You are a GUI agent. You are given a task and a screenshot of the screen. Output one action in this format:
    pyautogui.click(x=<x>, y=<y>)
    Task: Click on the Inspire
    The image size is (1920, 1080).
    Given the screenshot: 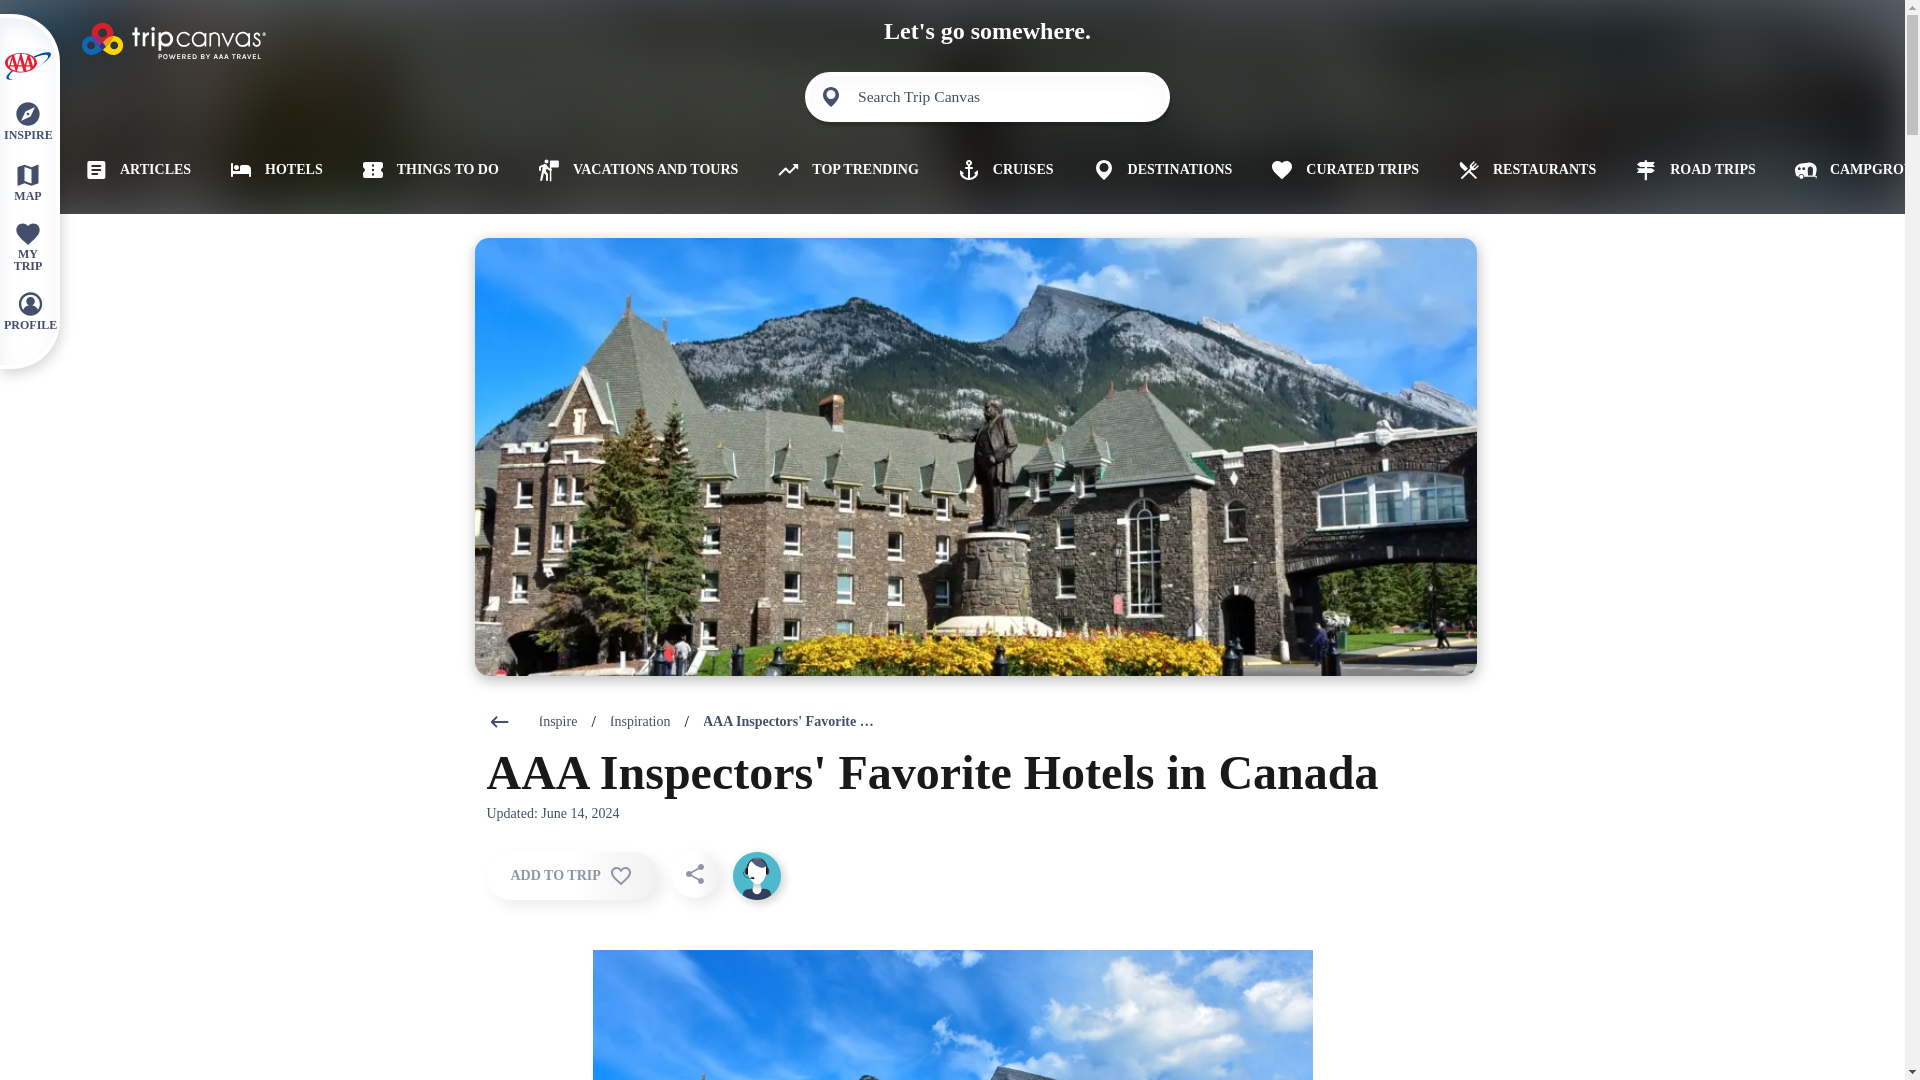 What is the action you would take?
    pyautogui.click(x=558, y=722)
    